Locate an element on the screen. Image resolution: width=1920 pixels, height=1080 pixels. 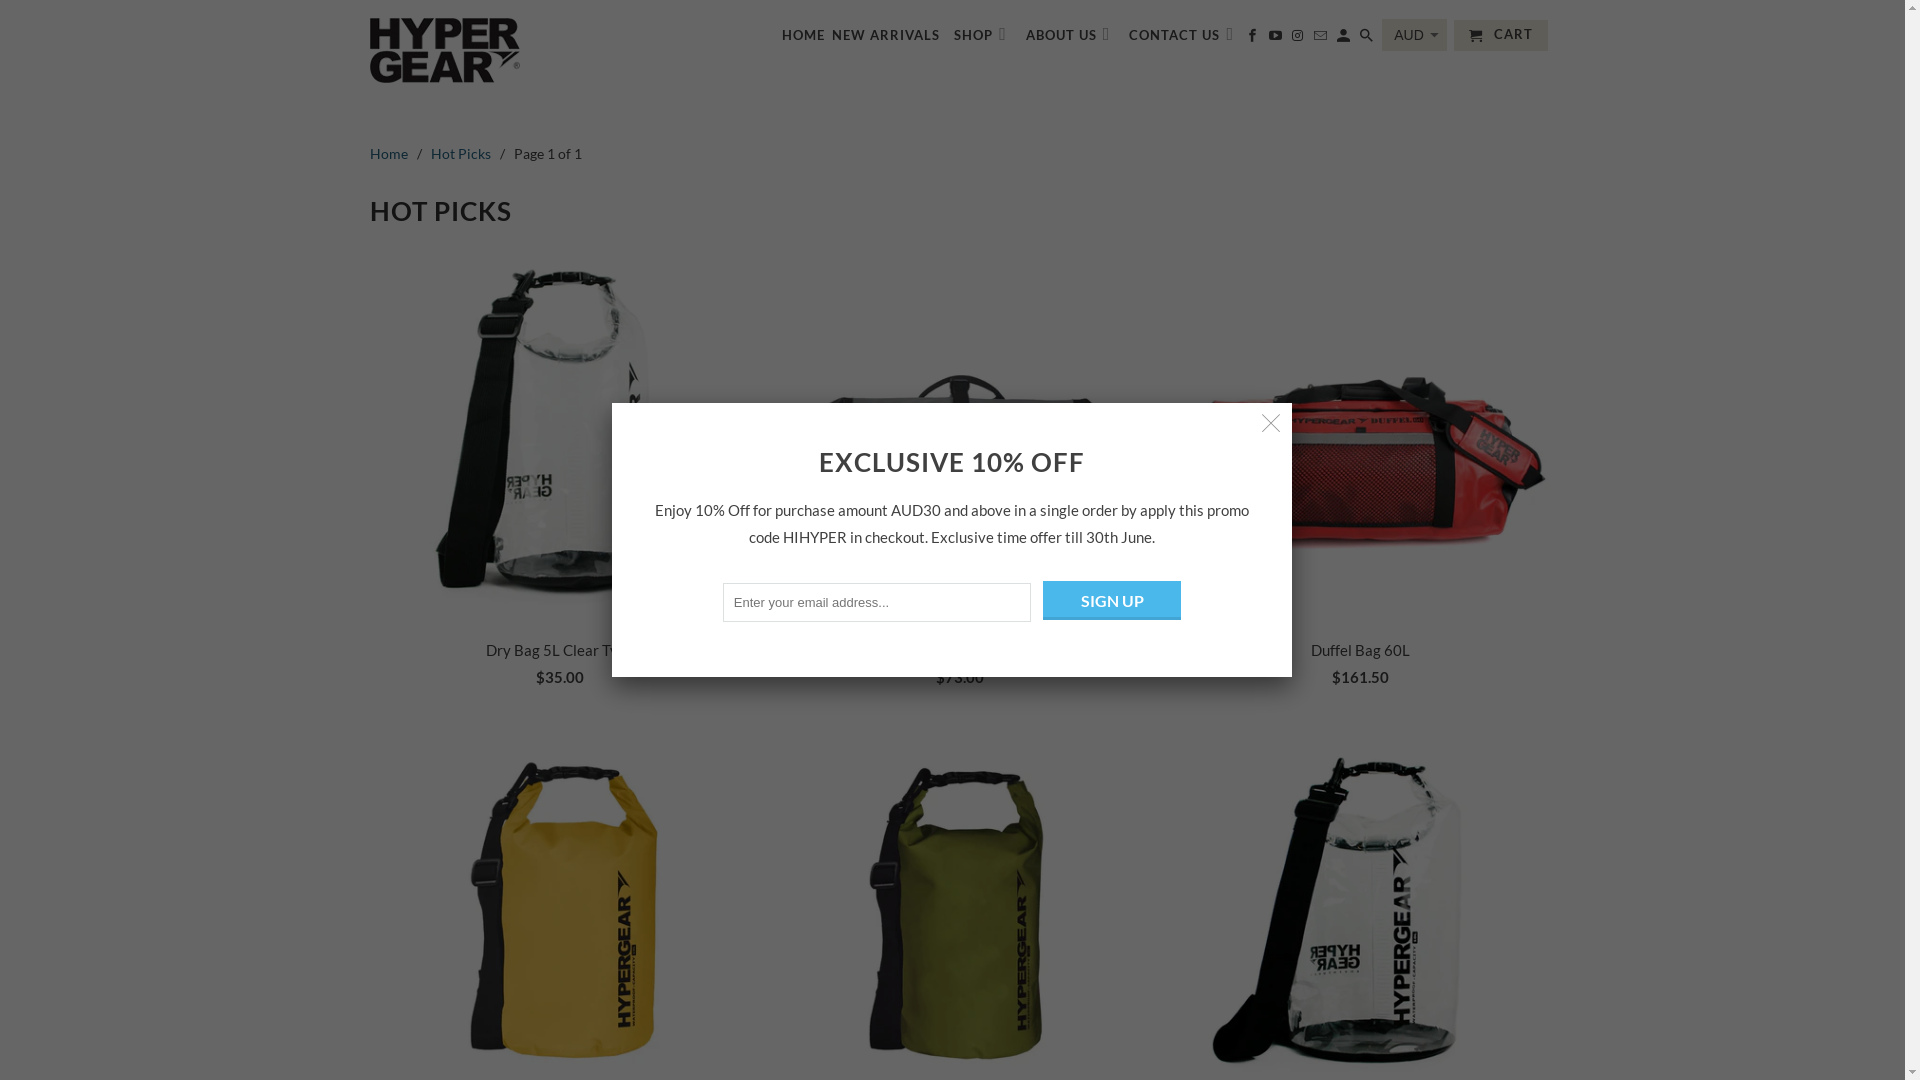
NEW ARRIVALS is located at coordinates (886, 40).